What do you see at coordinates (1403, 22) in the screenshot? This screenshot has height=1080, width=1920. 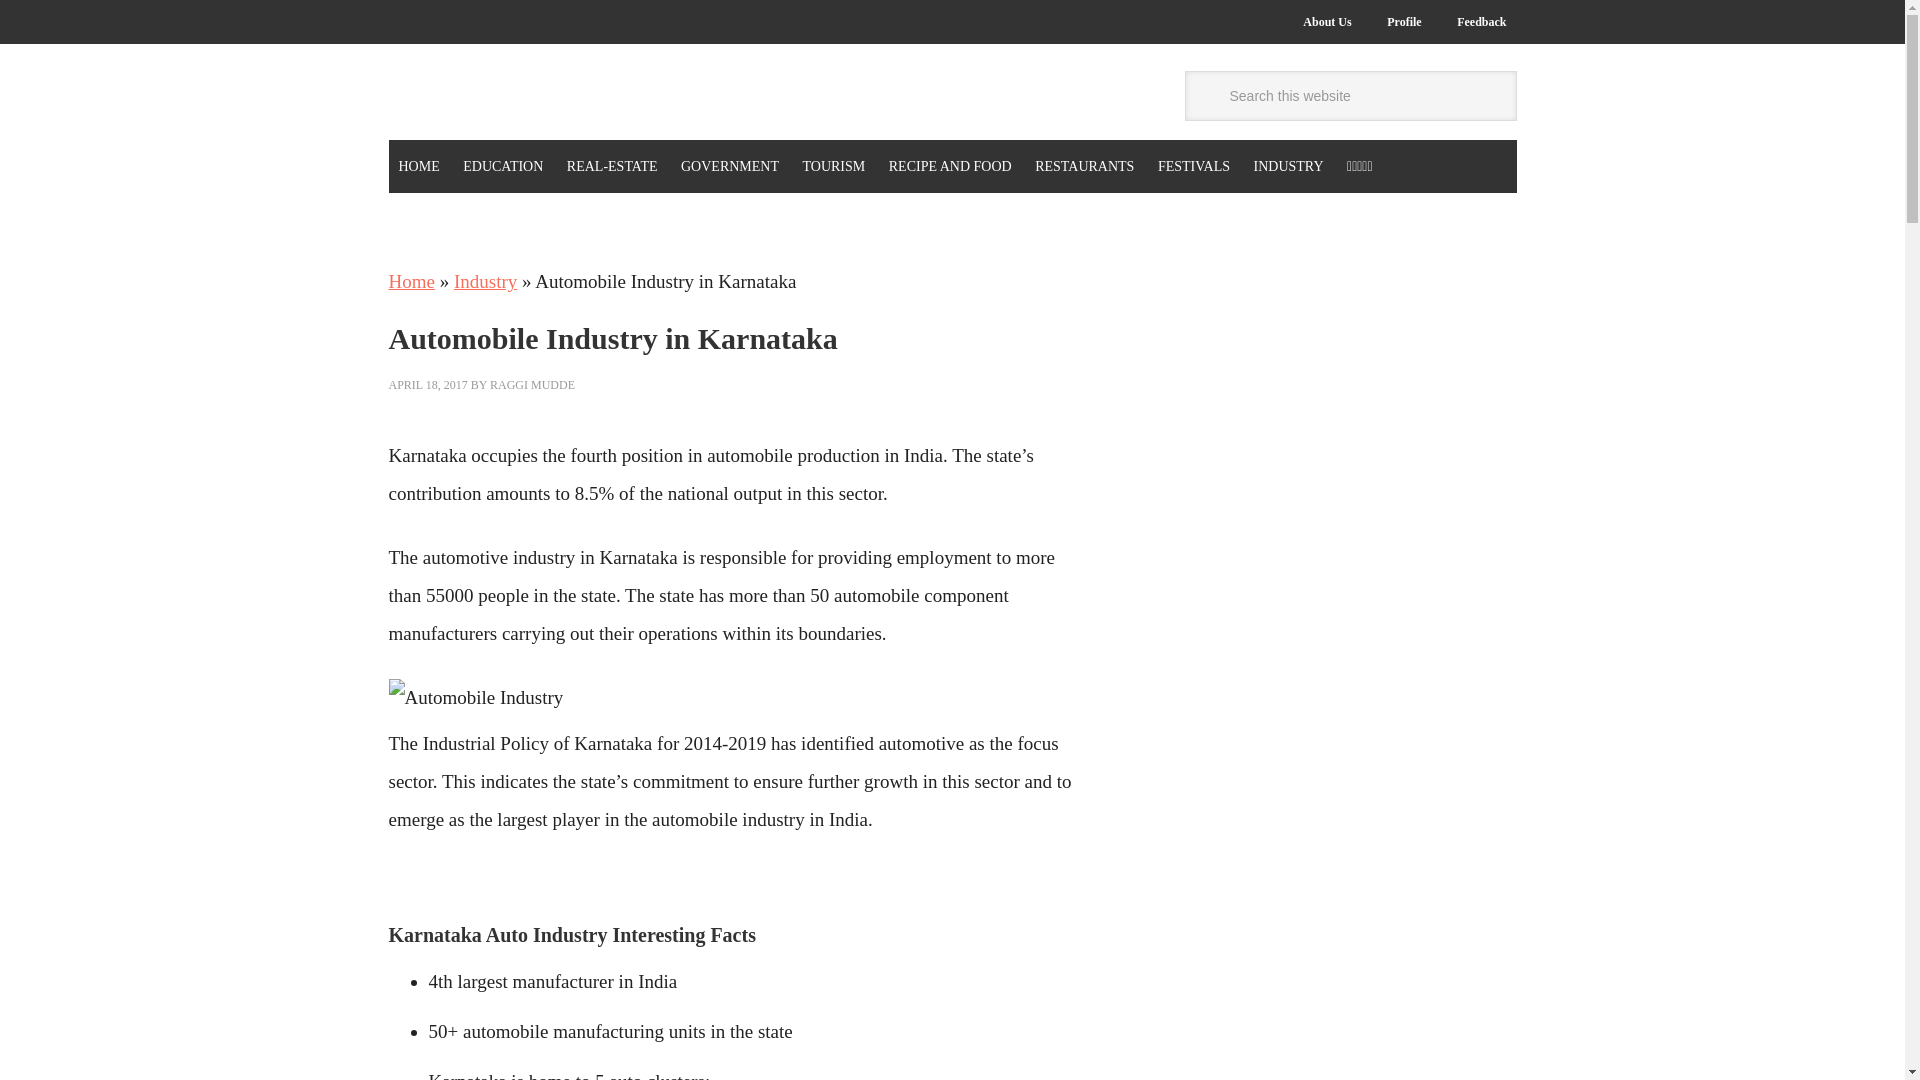 I see `Profile` at bounding box center [1403, 22].